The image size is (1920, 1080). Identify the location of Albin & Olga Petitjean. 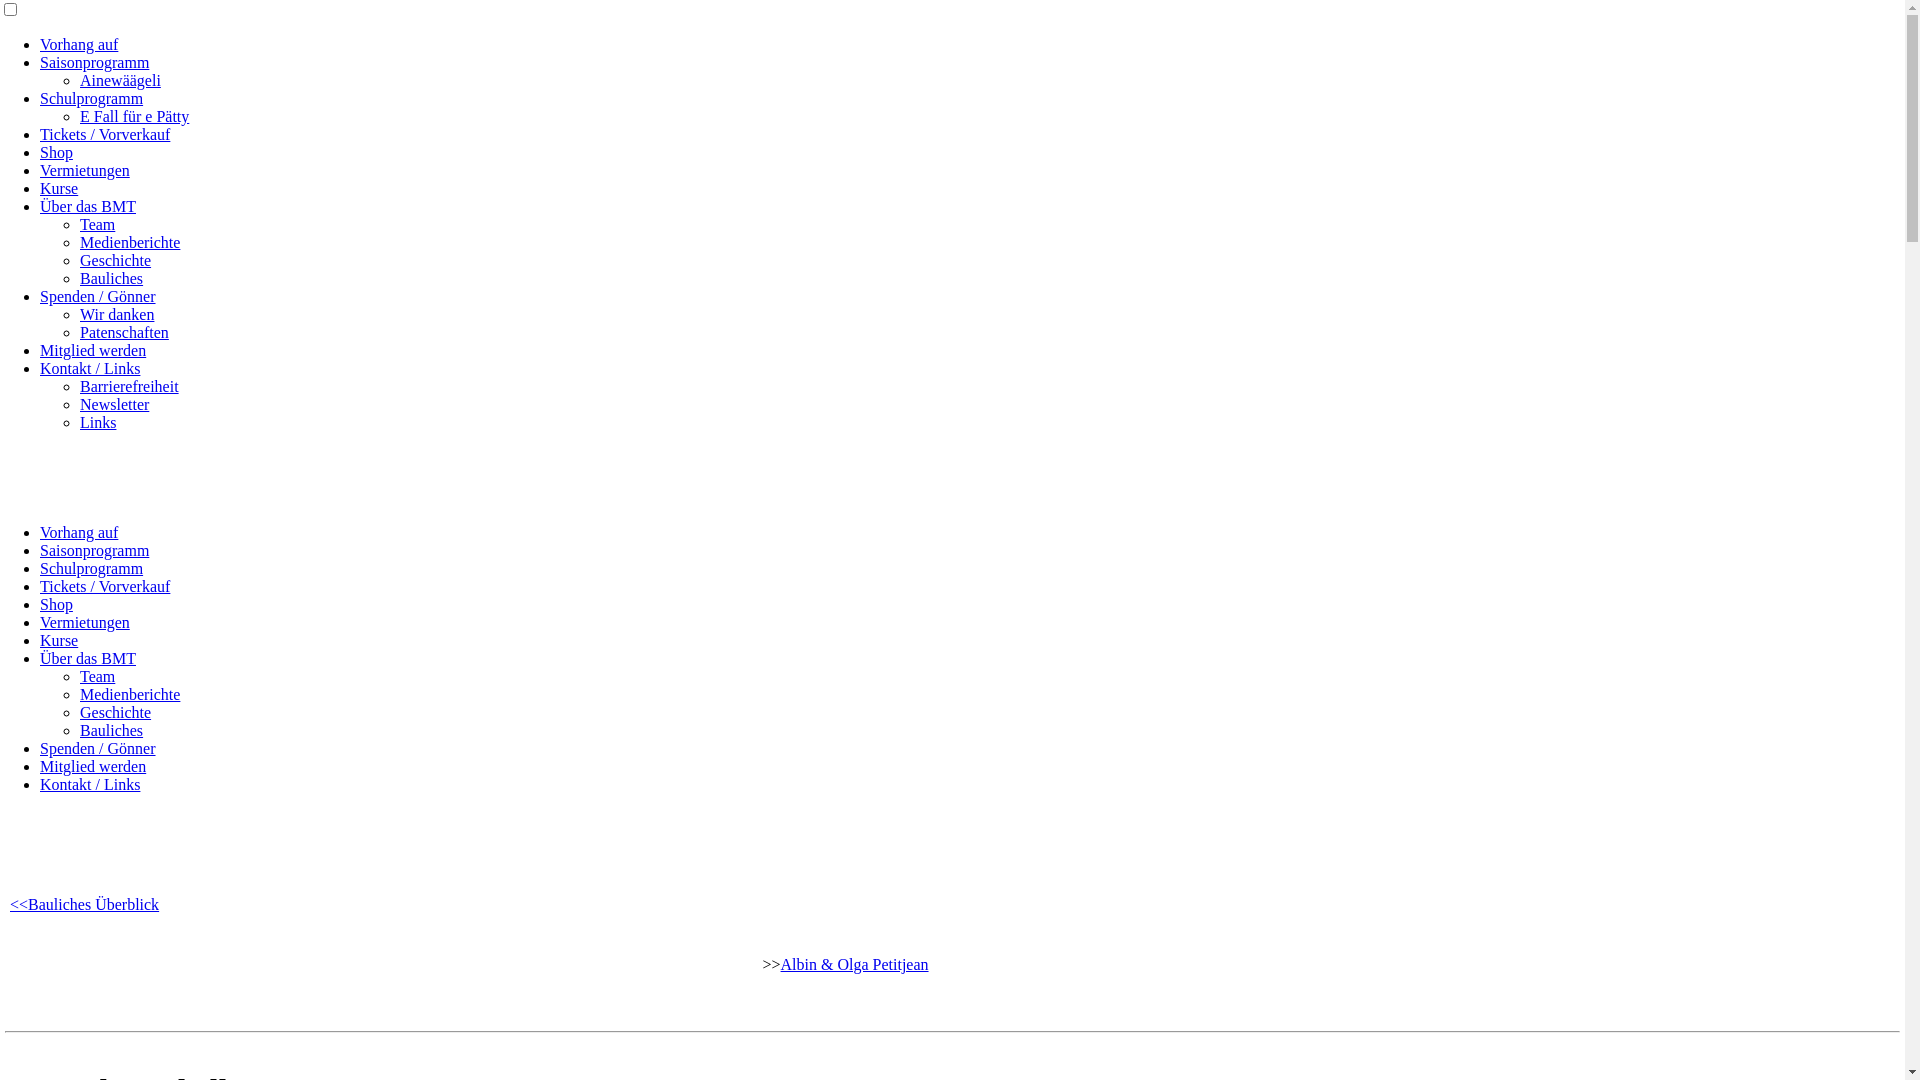
(855, 964).